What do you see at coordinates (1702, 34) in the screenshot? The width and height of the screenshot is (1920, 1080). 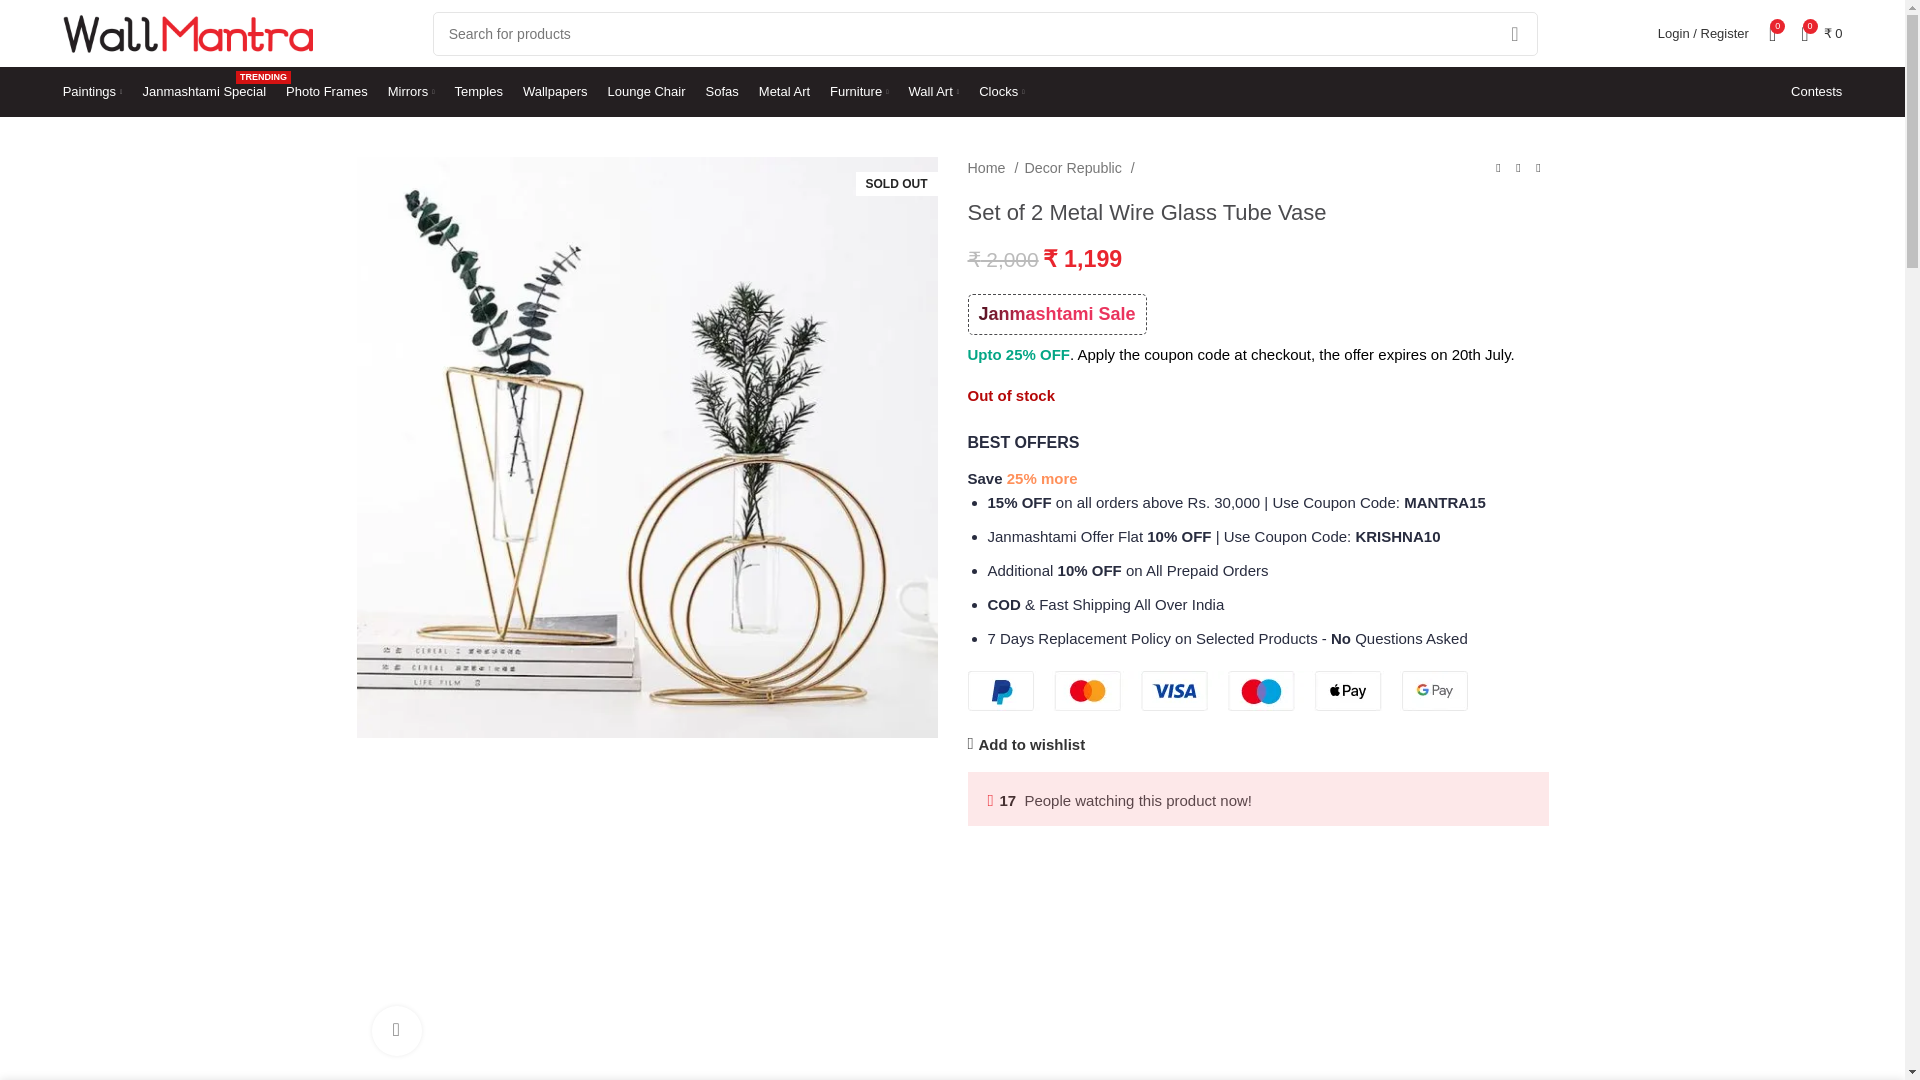 I see `0` at bounding box center [1702, 34].